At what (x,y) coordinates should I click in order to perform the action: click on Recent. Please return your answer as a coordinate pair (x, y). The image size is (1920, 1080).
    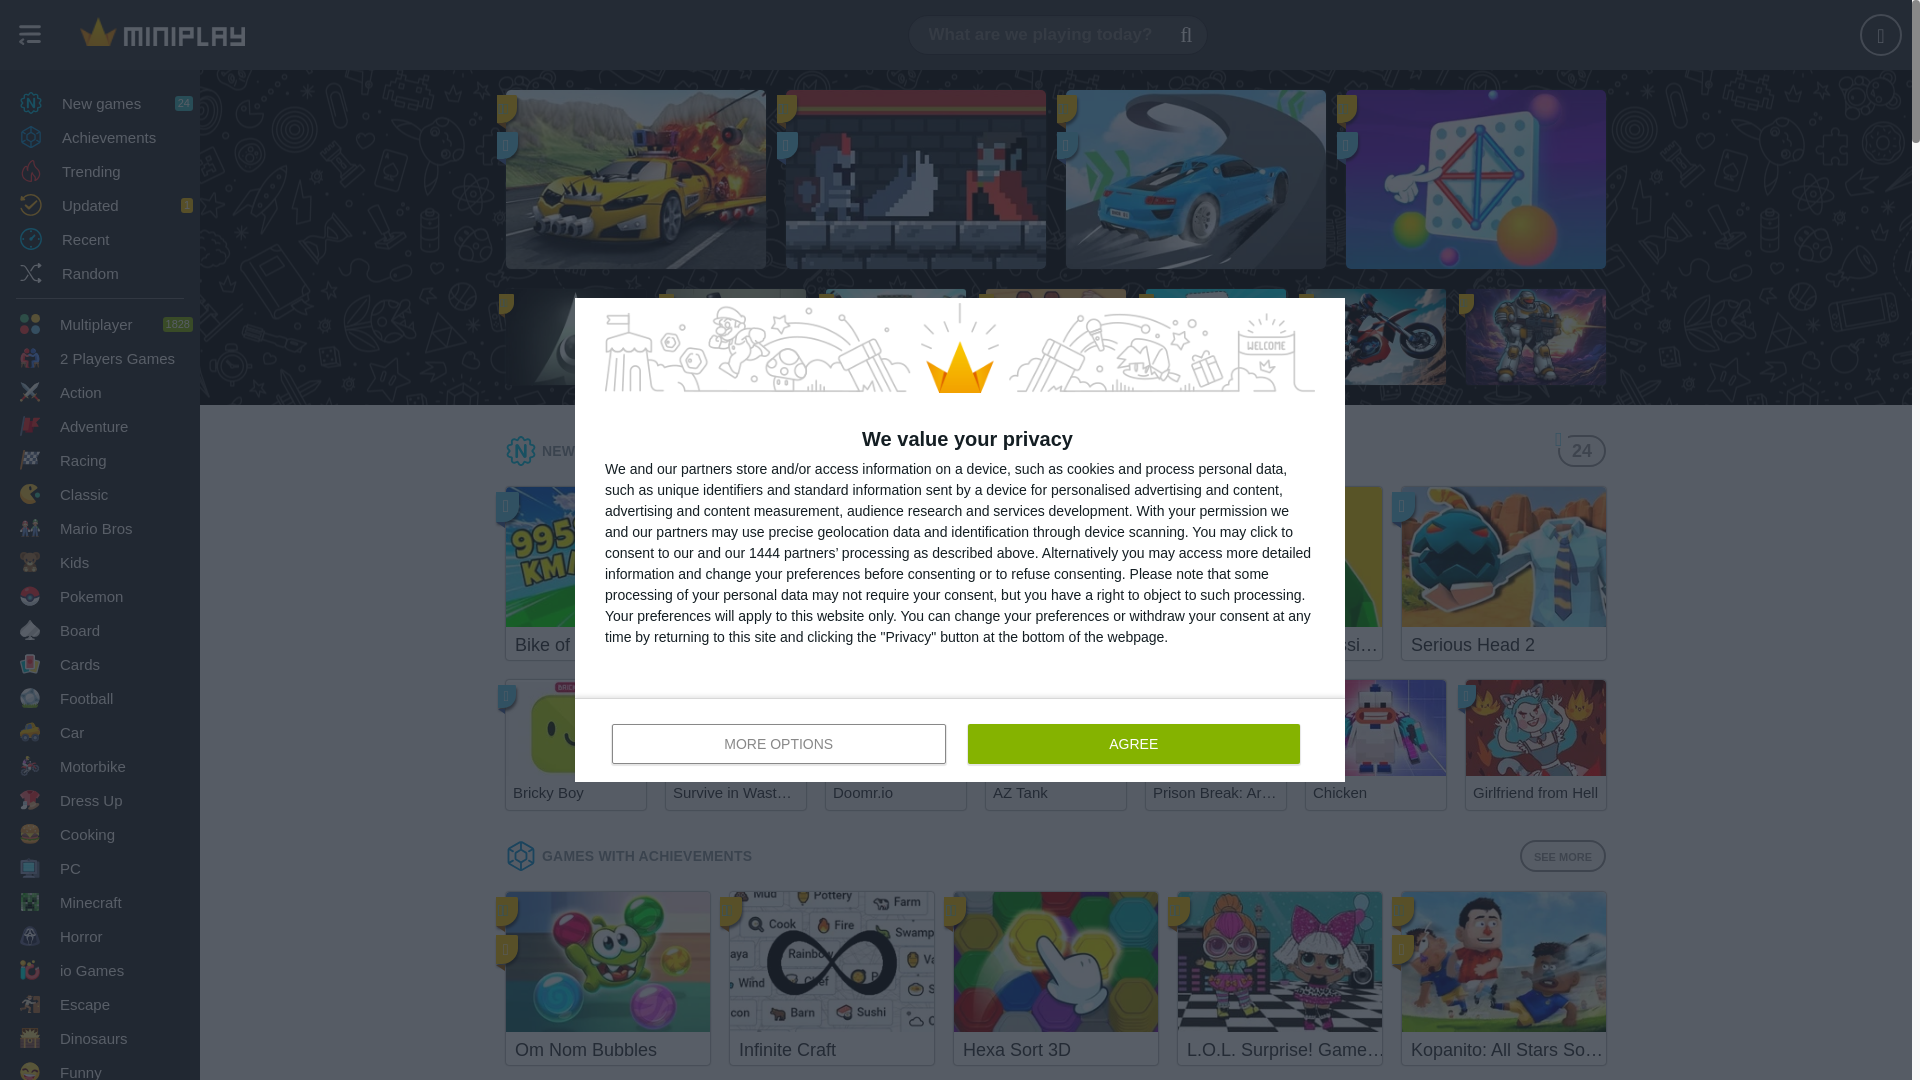
    Looking at the image, I should click on (162, 35).